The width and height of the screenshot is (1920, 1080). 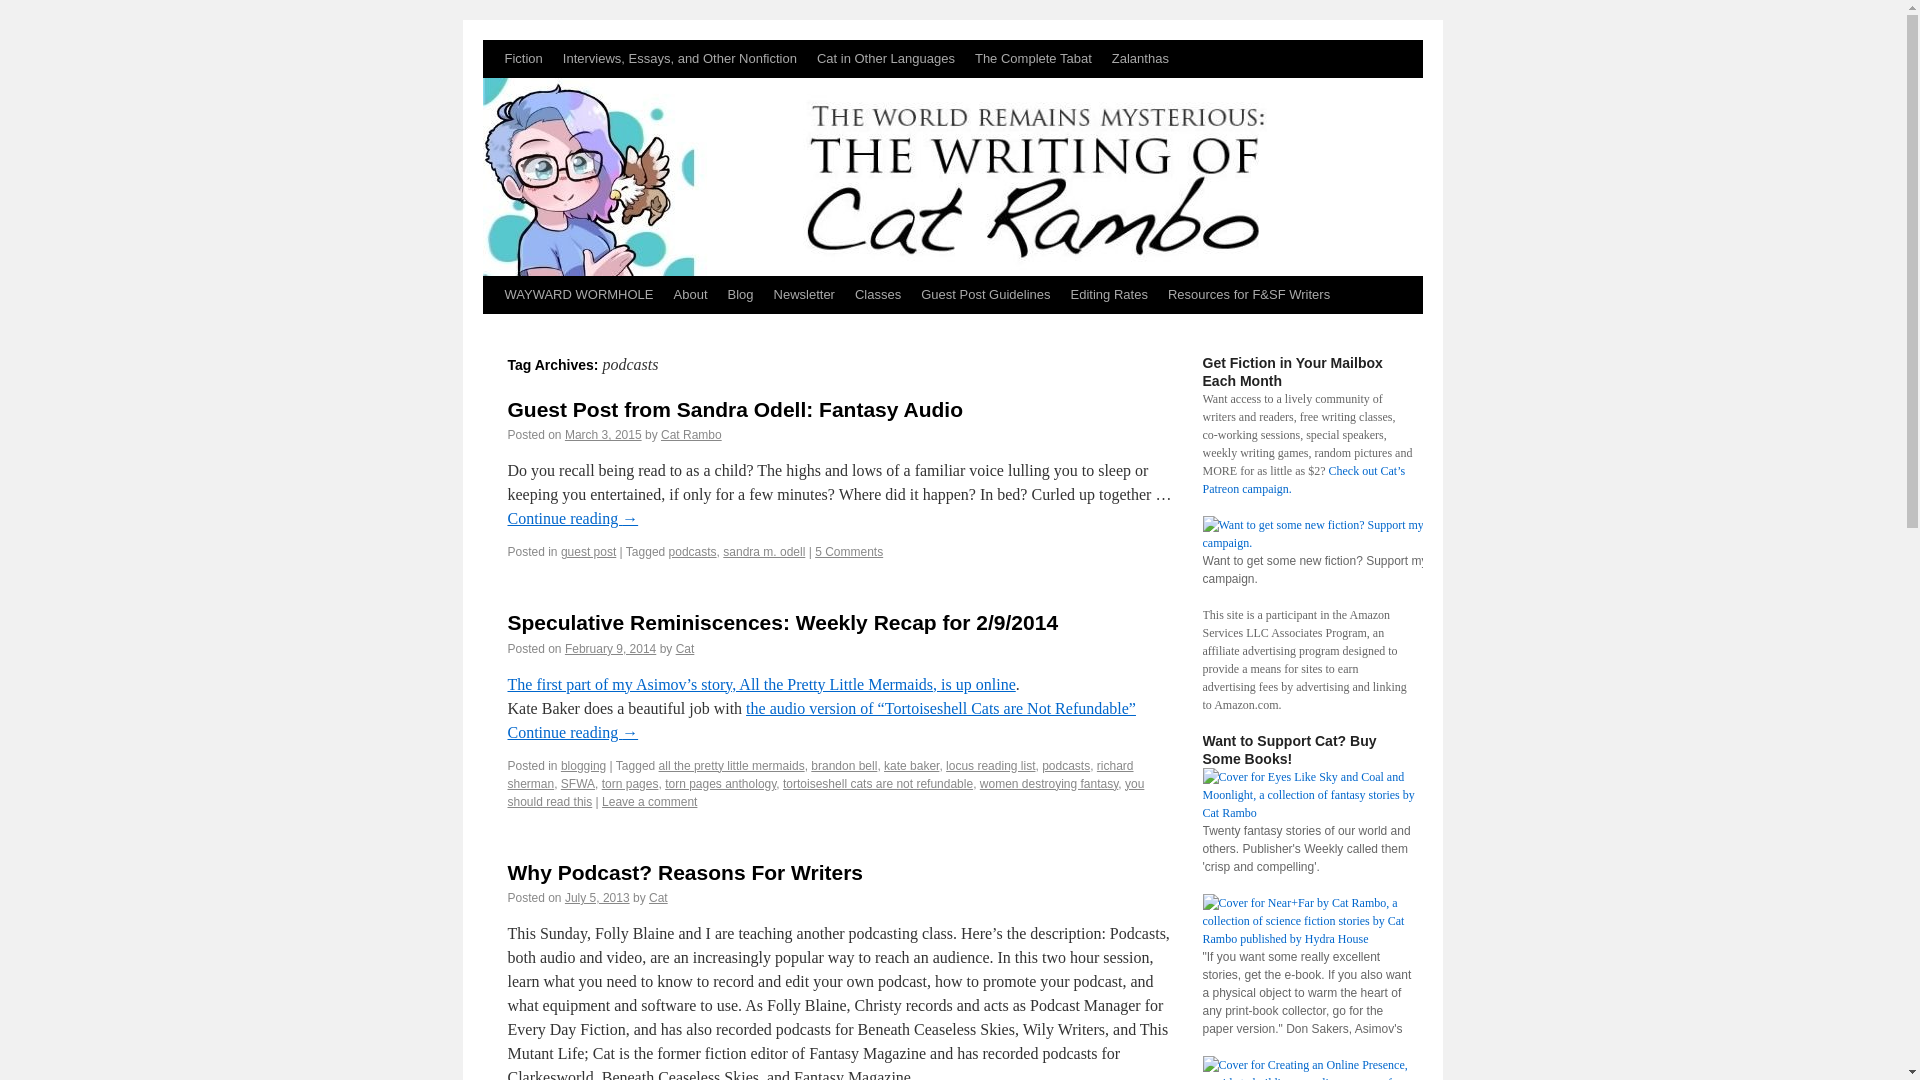 What do you see at coordinates (741, 295) in the screenshot?
I see `Blog` at bounding box center [741, 295].